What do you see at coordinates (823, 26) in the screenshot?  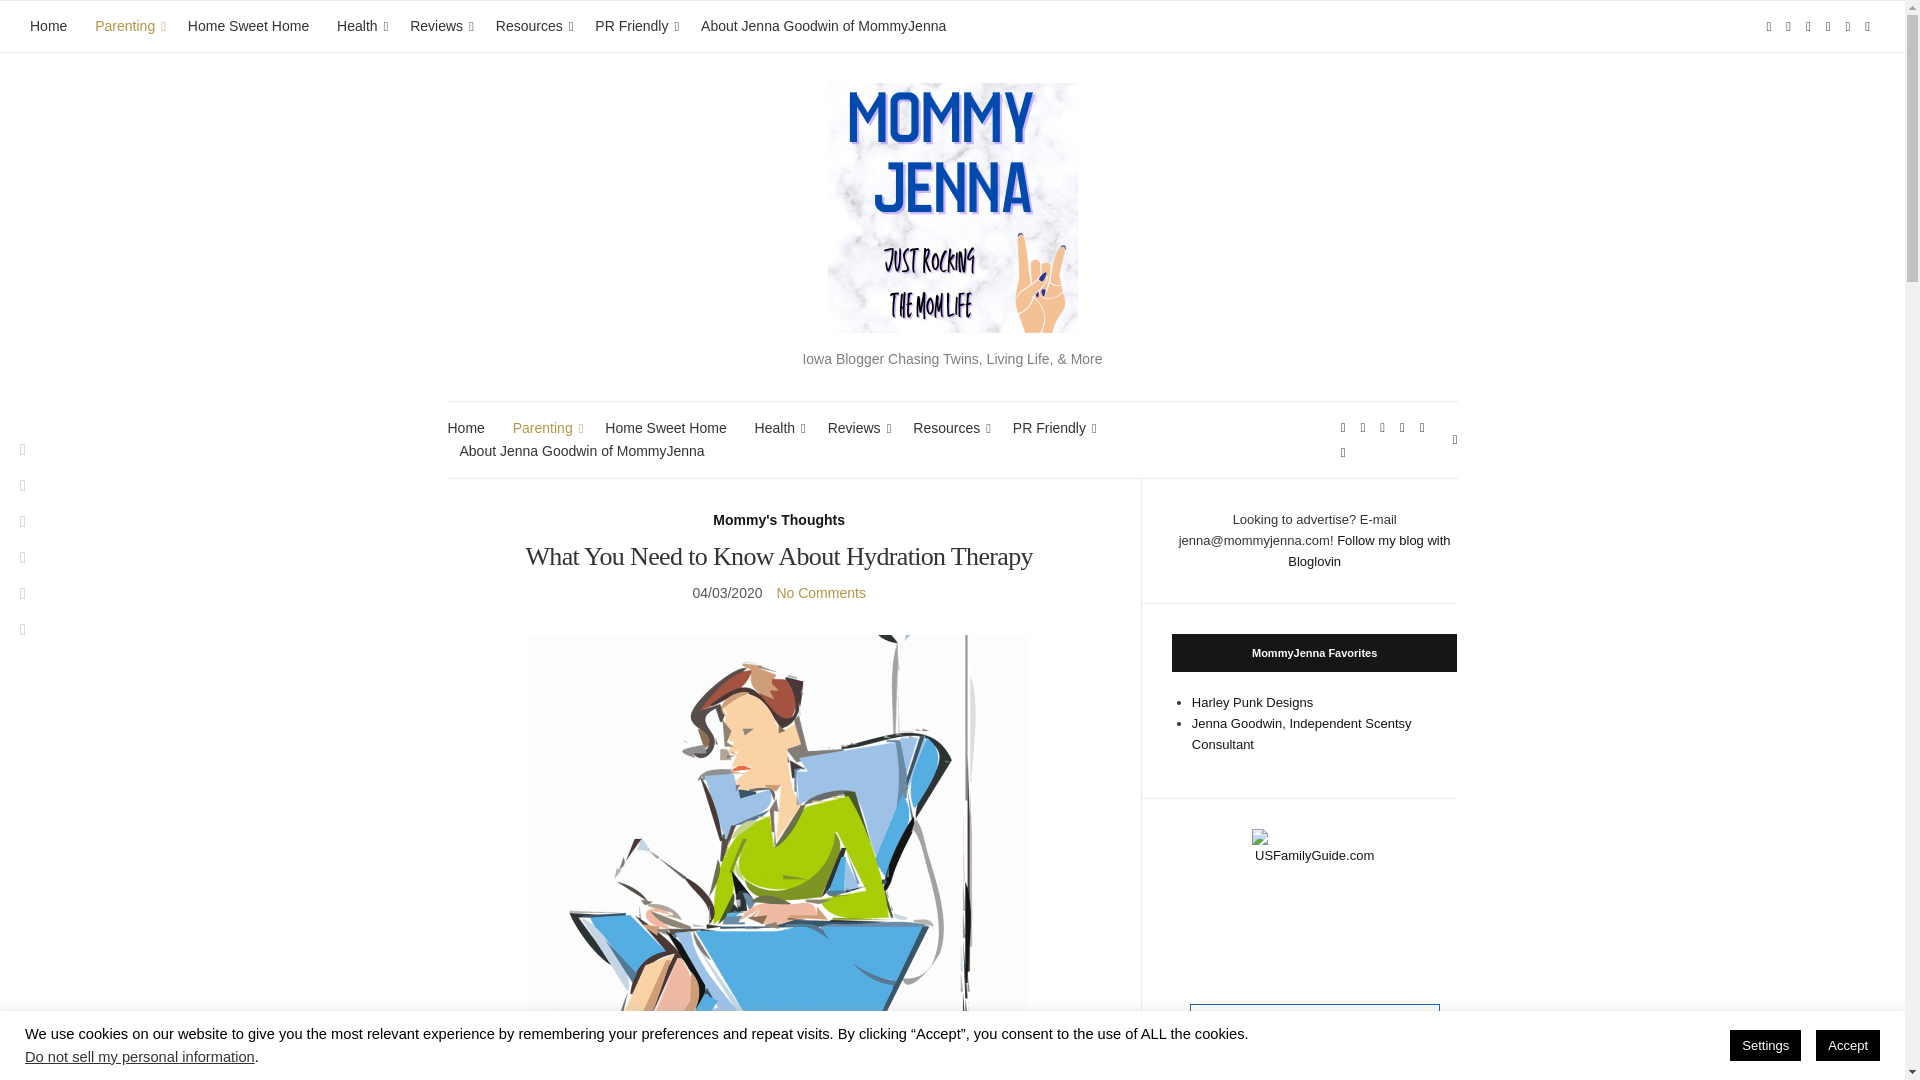 I see `About Jenna Goodwin of MommyJenna` at bounding box center [823, 26].